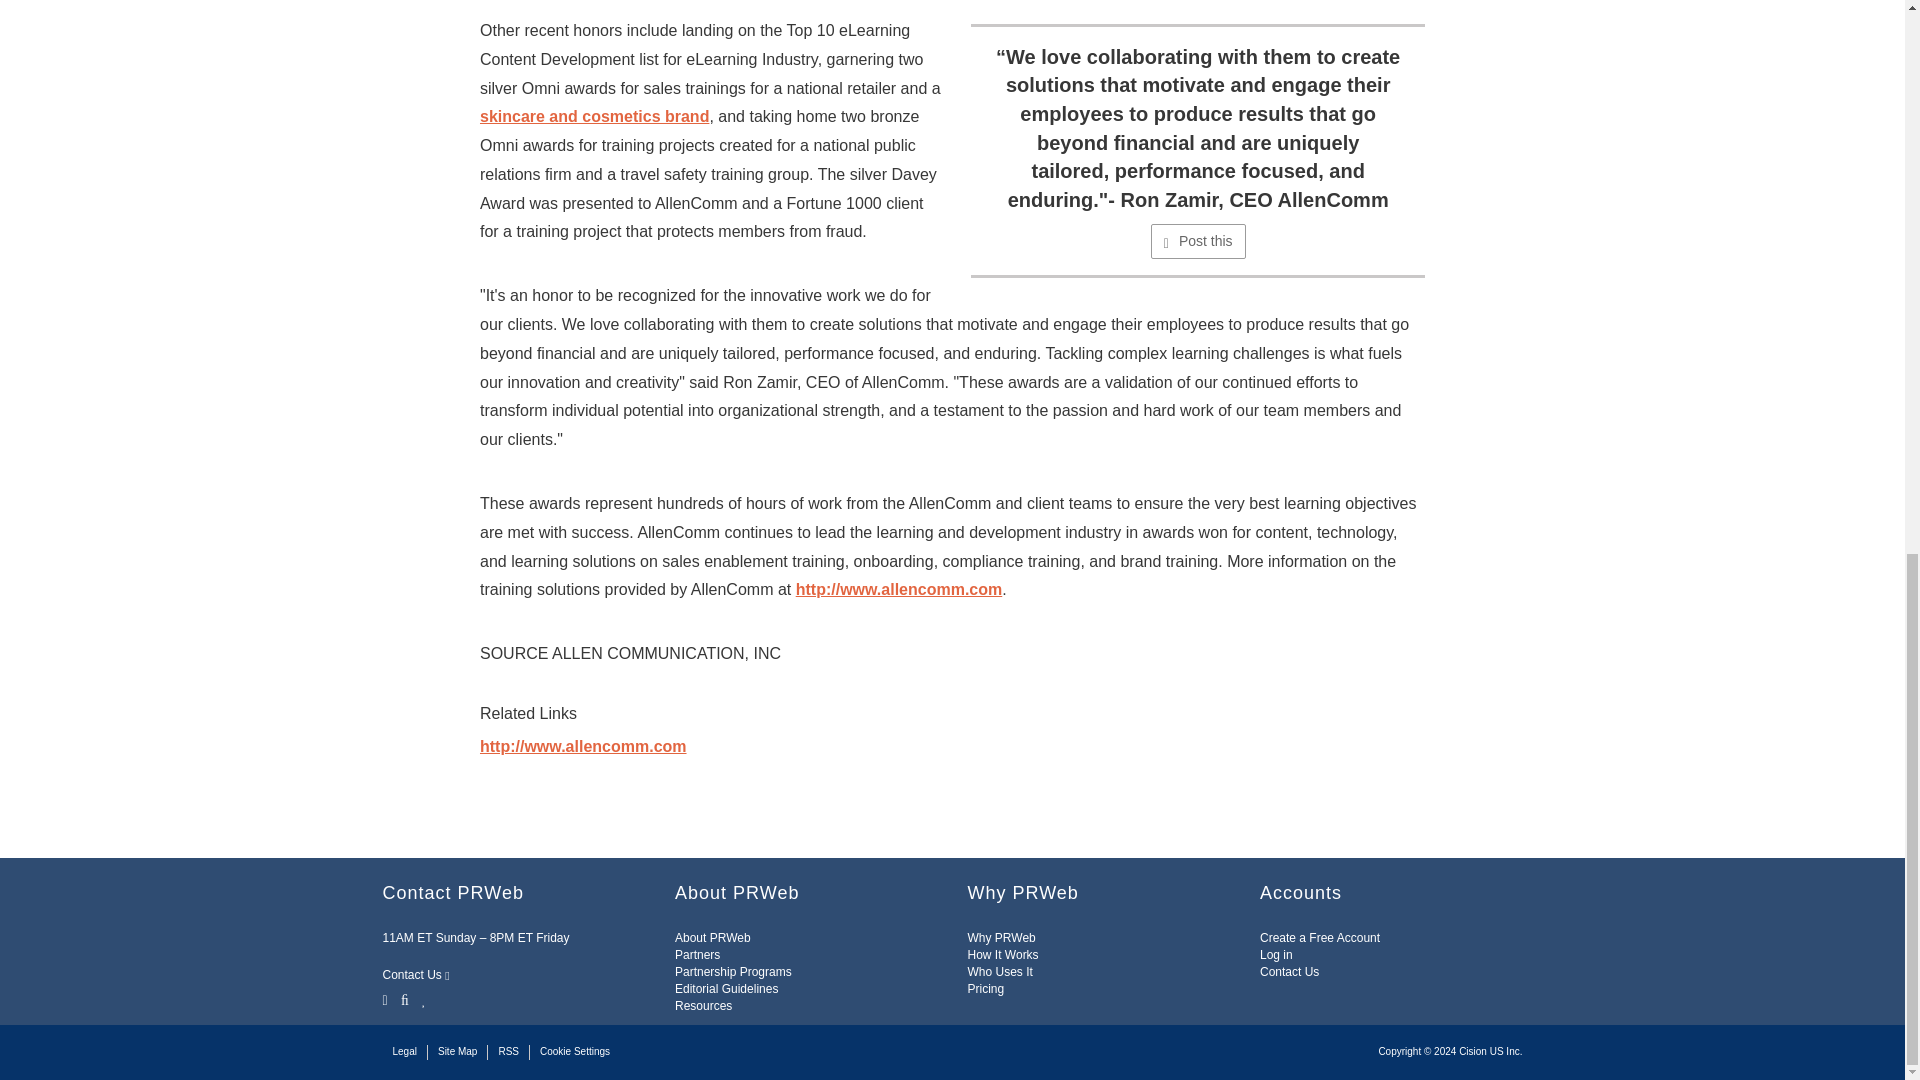 Image resolution: width=1920 pixels, height=1080 pixels. I want to click on Why PRWeb, so click(1002, 938).